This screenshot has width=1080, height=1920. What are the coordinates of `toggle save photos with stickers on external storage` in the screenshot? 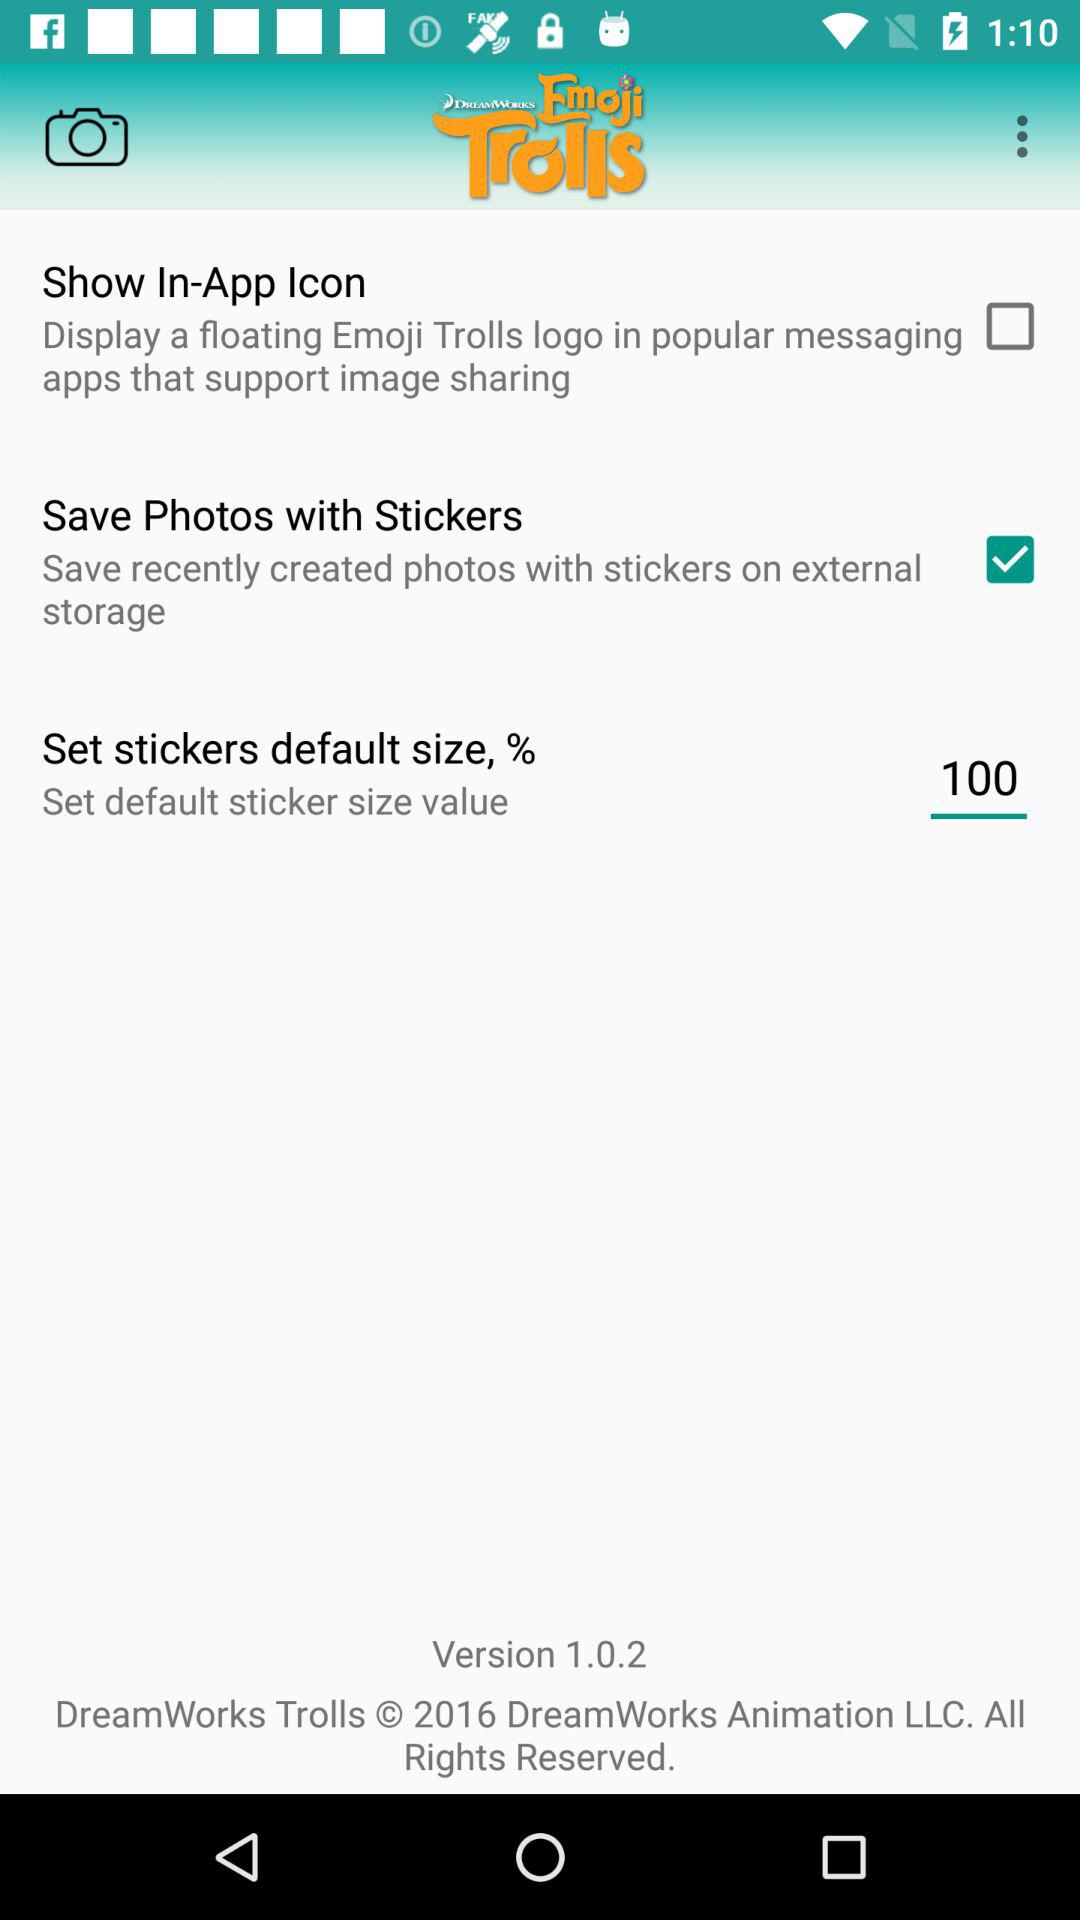 It's located at (1003, 559).